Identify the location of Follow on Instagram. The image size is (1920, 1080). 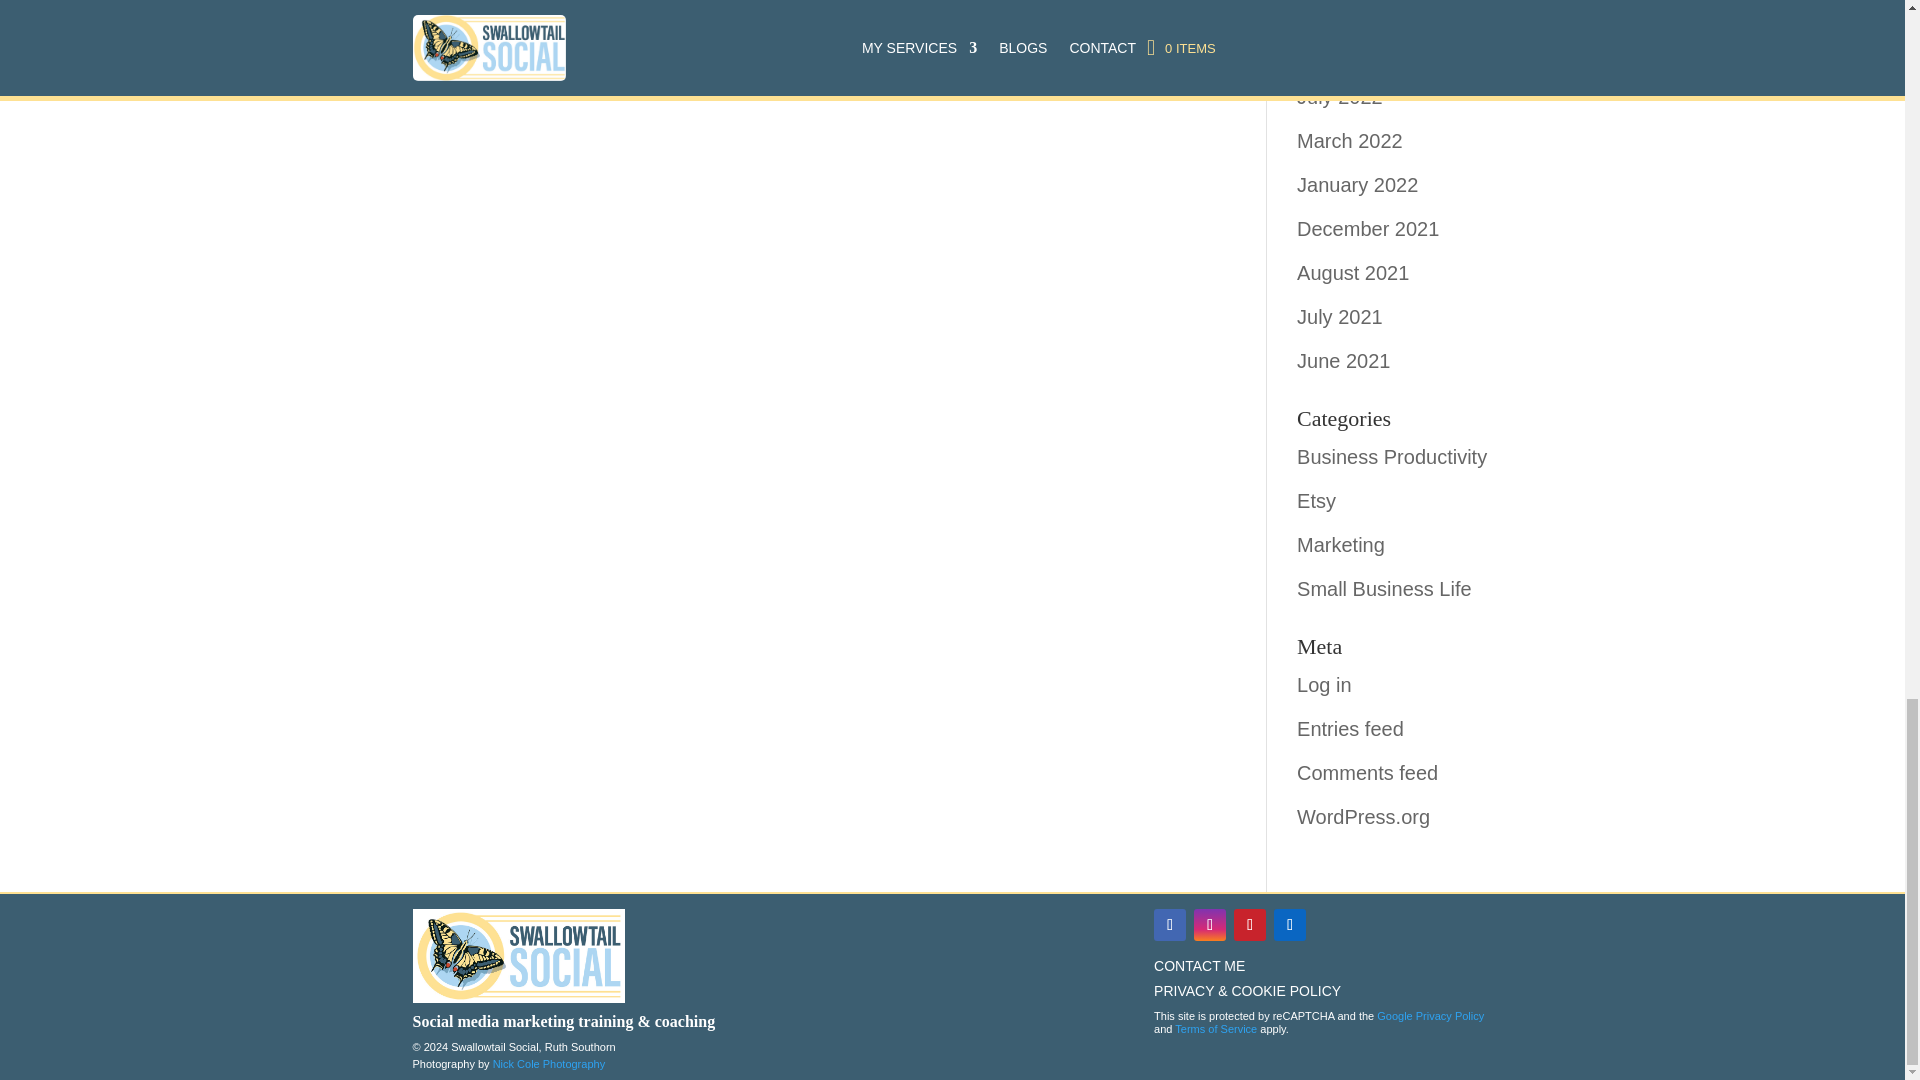
(1210, 924).